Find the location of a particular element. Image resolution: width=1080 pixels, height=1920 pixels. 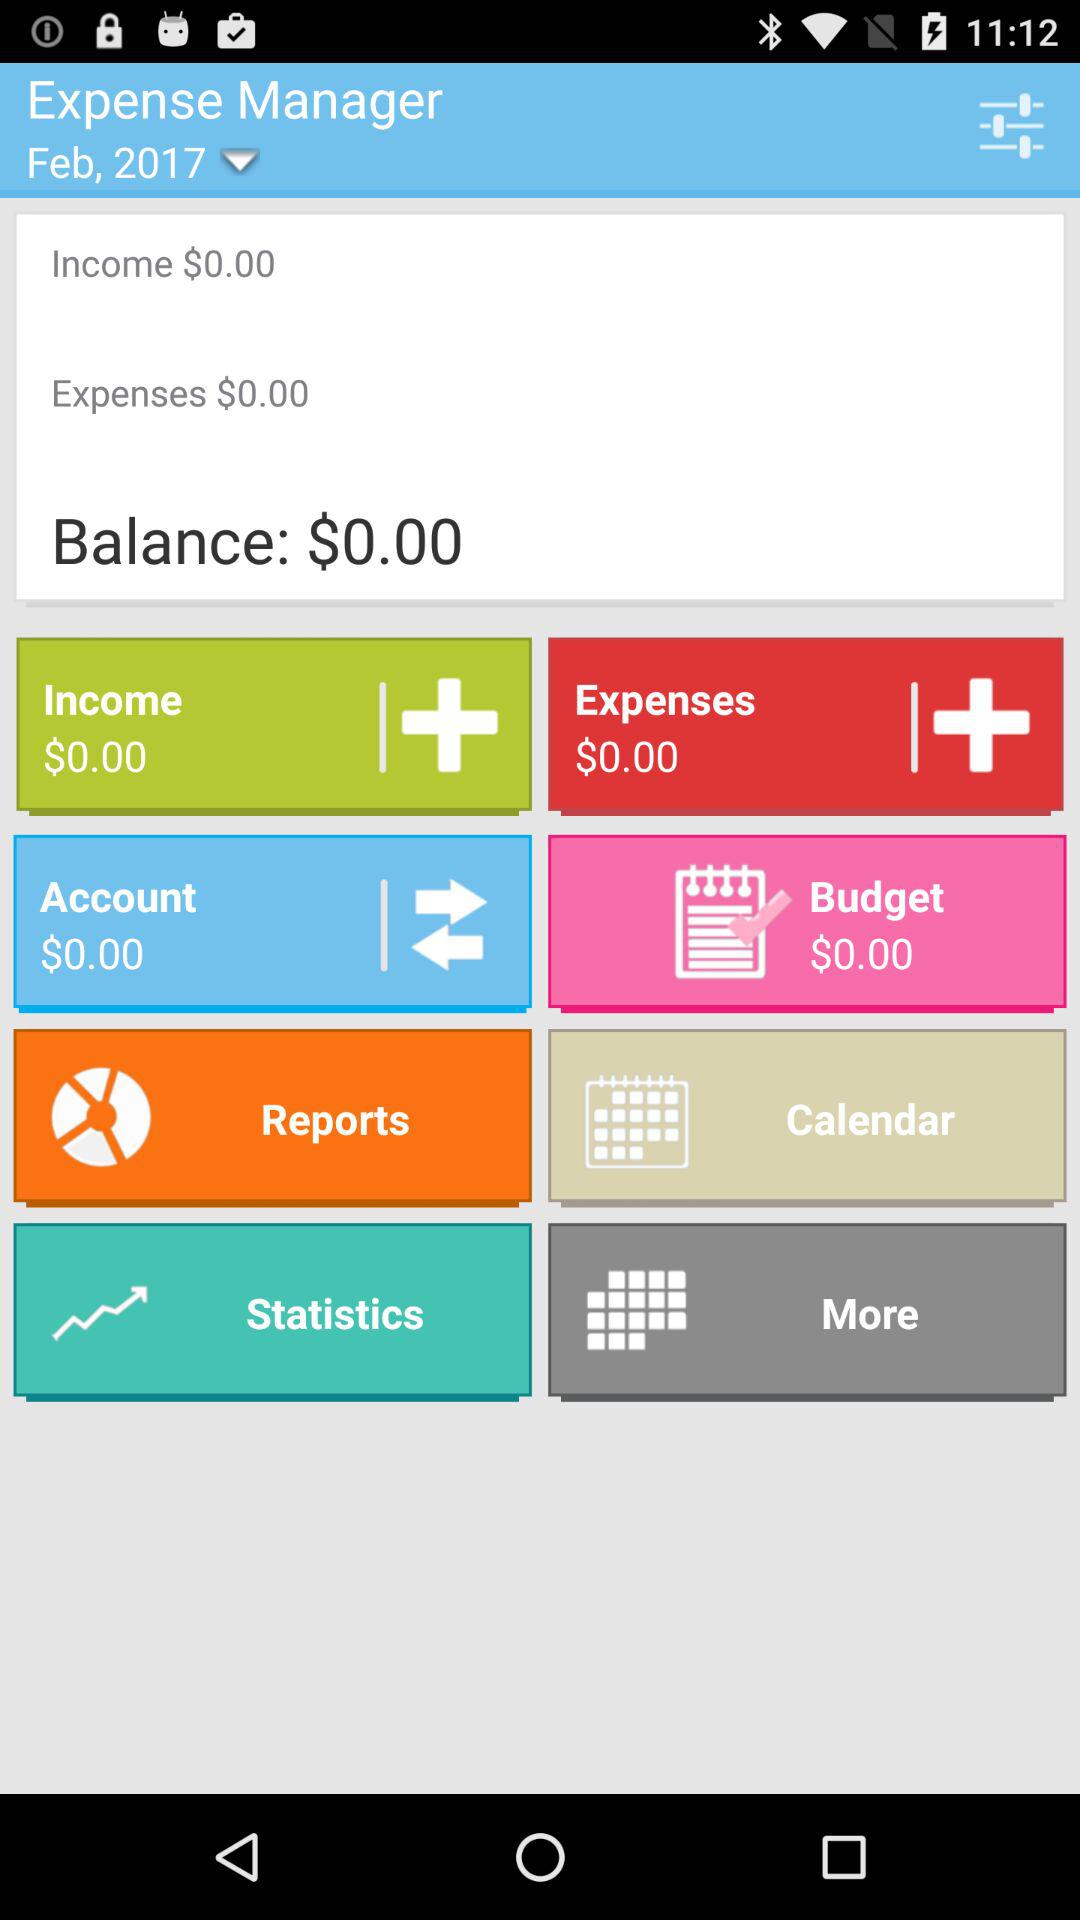

swipe until the reports is located at coordinates (272, 1118).